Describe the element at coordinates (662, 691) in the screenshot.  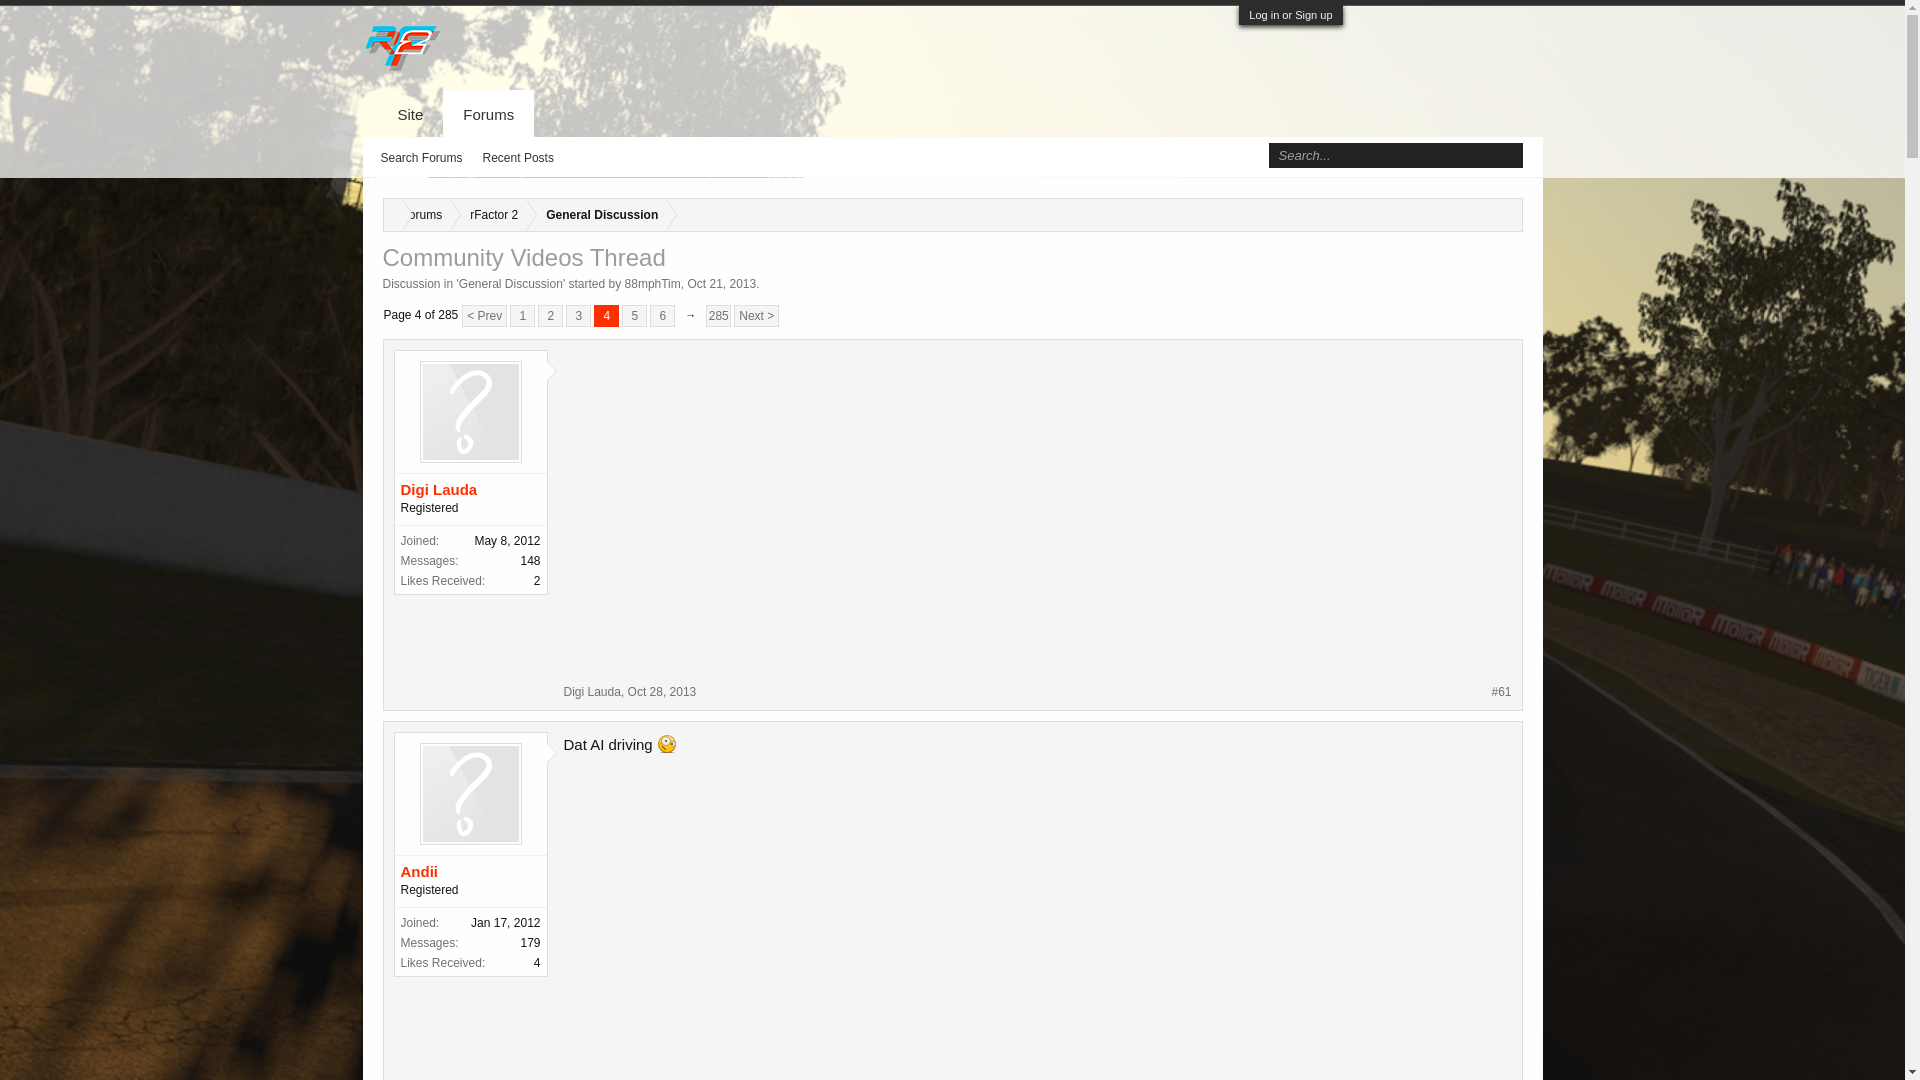
I see `Permalink` at that location.